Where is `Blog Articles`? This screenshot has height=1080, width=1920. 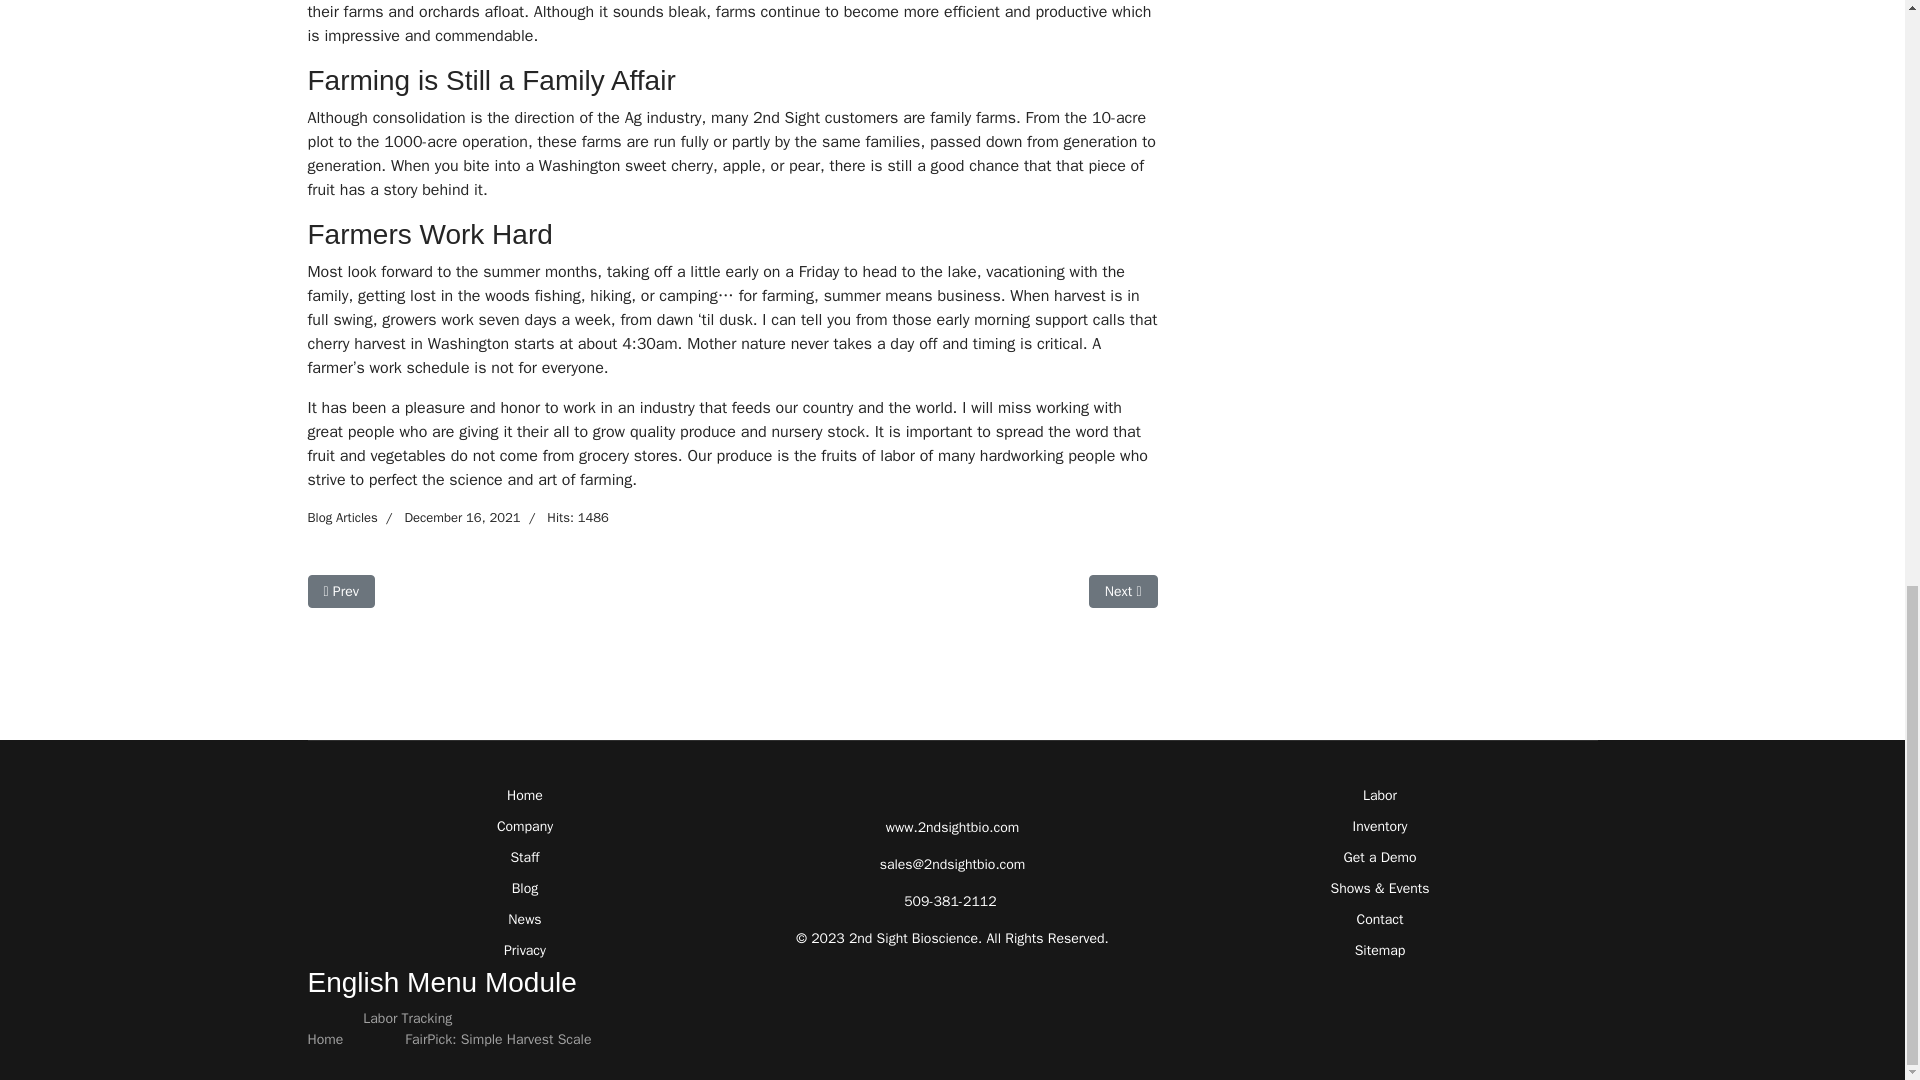 Blog Articles is located at coordinates (340, 591).